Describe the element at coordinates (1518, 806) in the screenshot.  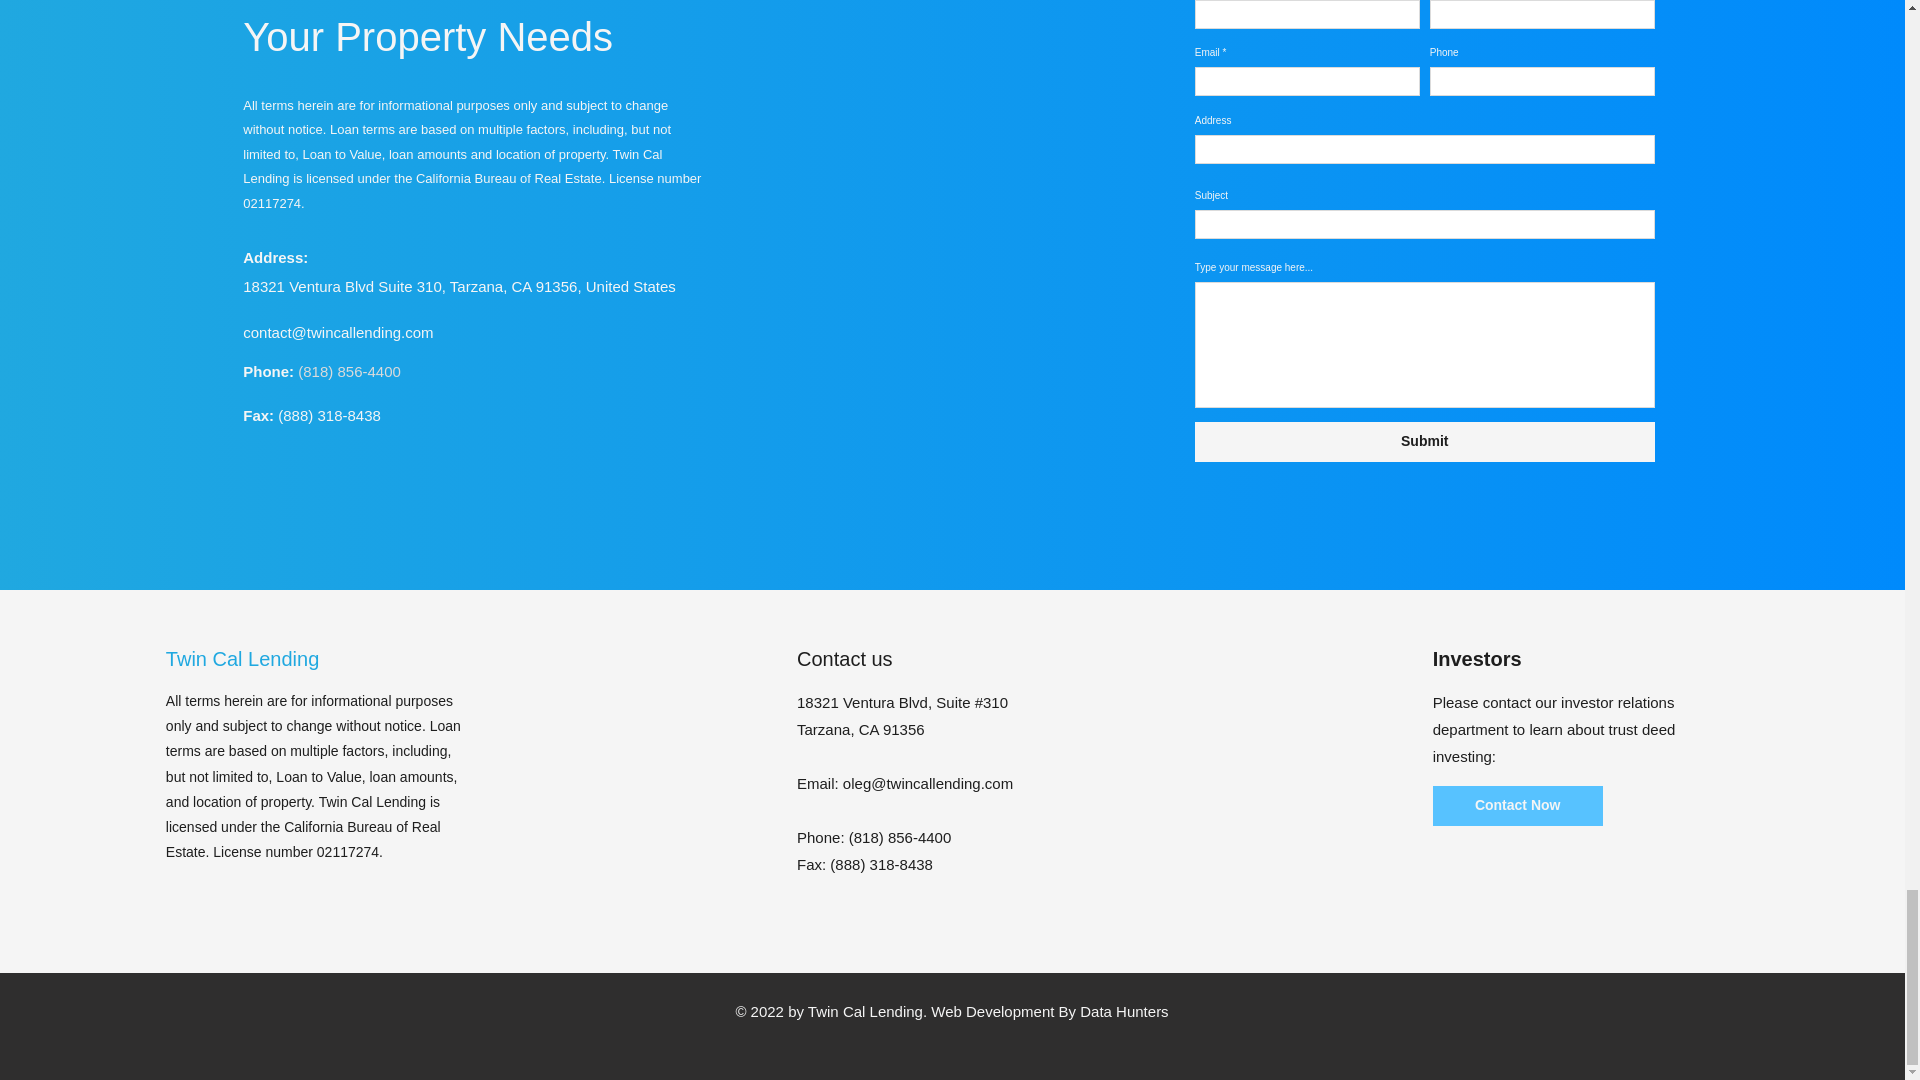
I see `Contact Now` at that location.